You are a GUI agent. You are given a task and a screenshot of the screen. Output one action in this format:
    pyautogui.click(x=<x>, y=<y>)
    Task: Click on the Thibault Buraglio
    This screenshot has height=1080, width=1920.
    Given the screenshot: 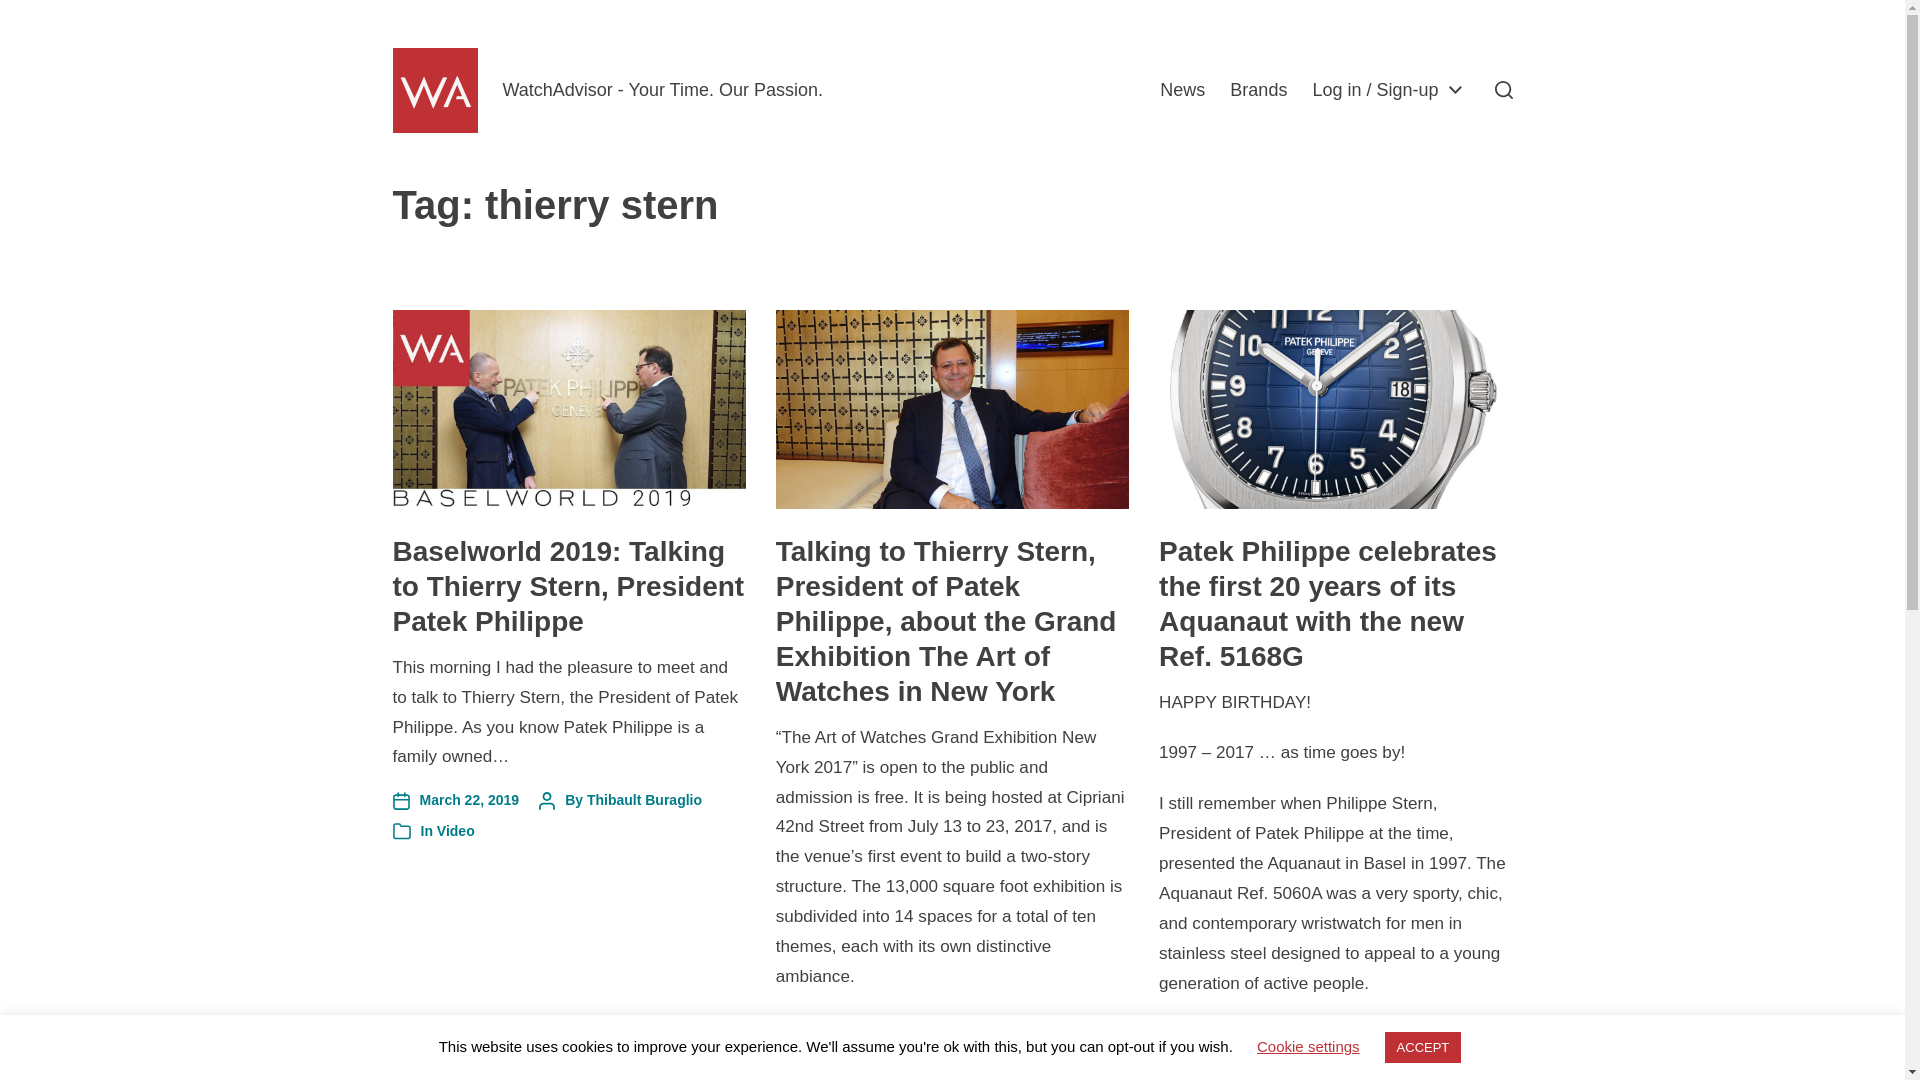 What is the action you would take?
    pyautogui.click(x=644, y=799)
    